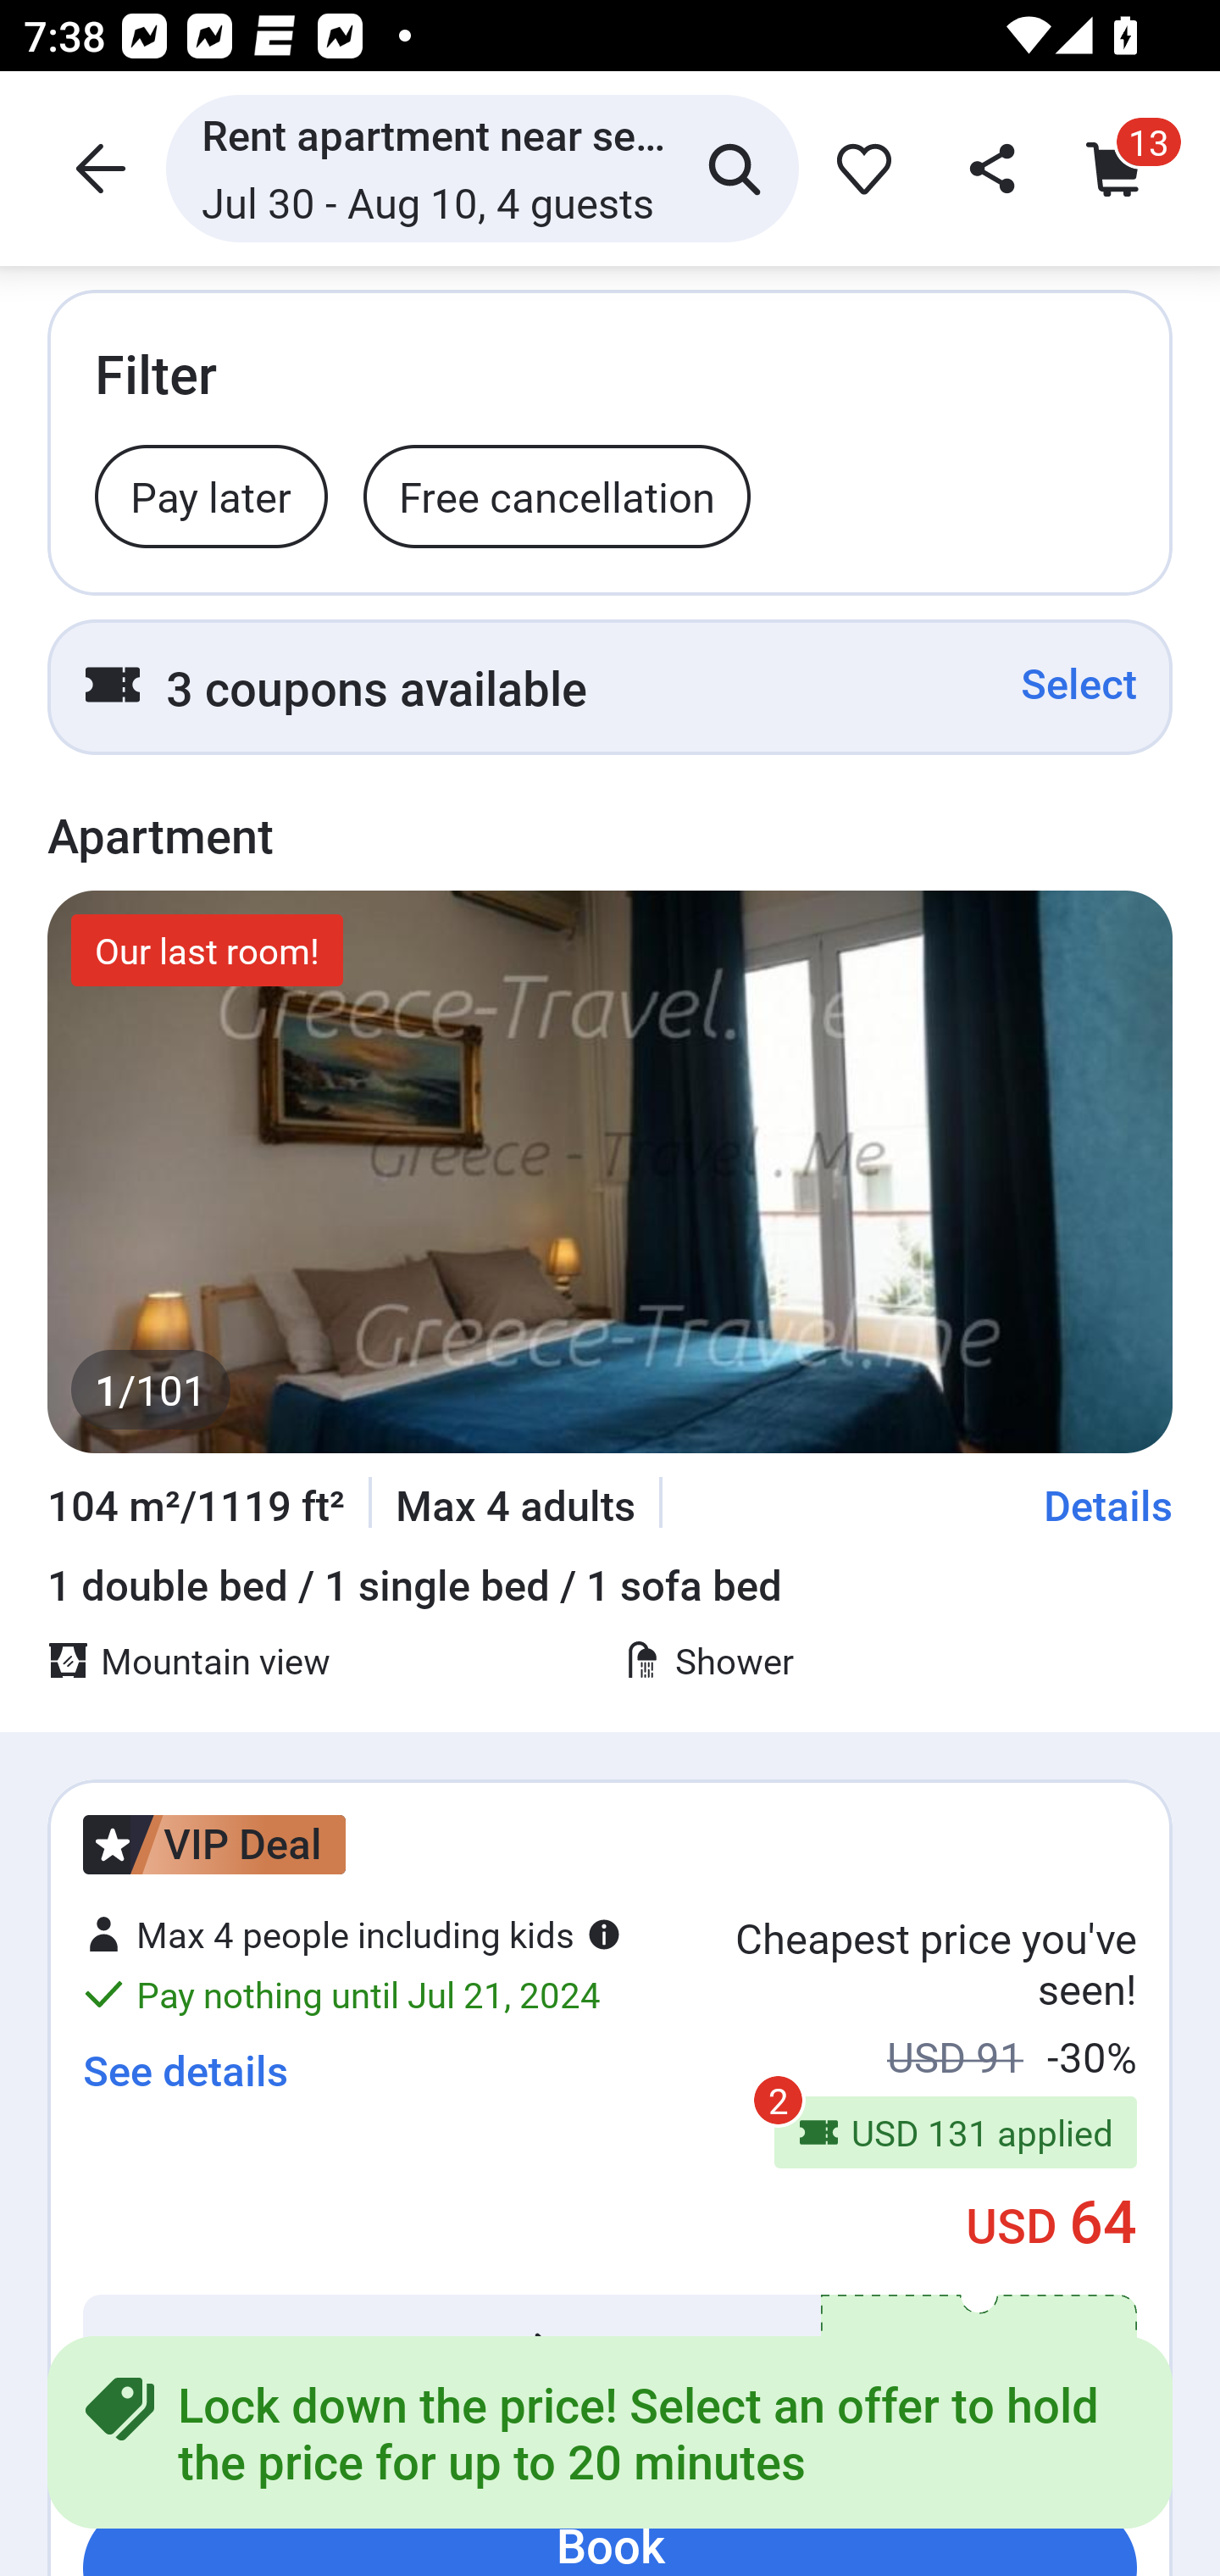 The image size is (1220, 2576). Describe the element at coordinates (352, 1934) in the screenshot. I see `Max 4 people including kids` at that location.